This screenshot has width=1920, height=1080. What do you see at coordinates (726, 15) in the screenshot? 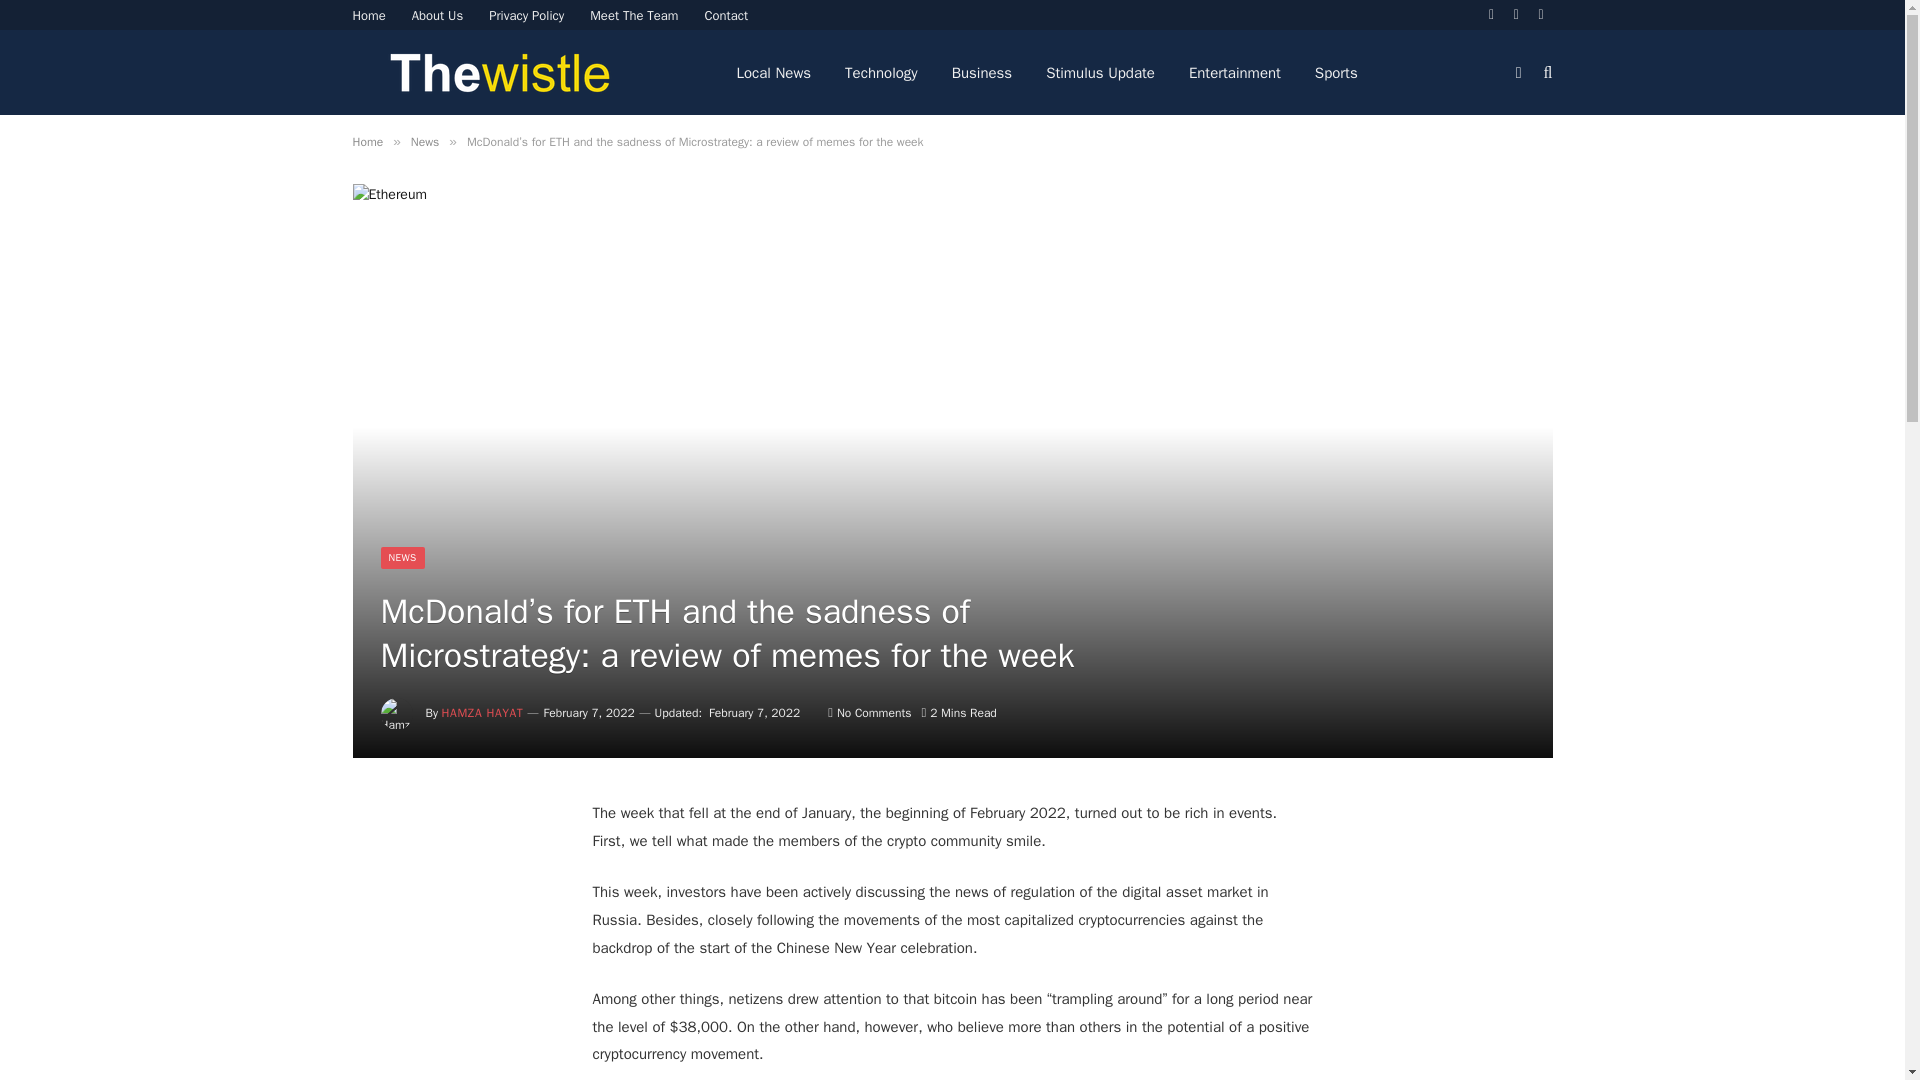
I see `Contact` at bounding box center [726, 15].